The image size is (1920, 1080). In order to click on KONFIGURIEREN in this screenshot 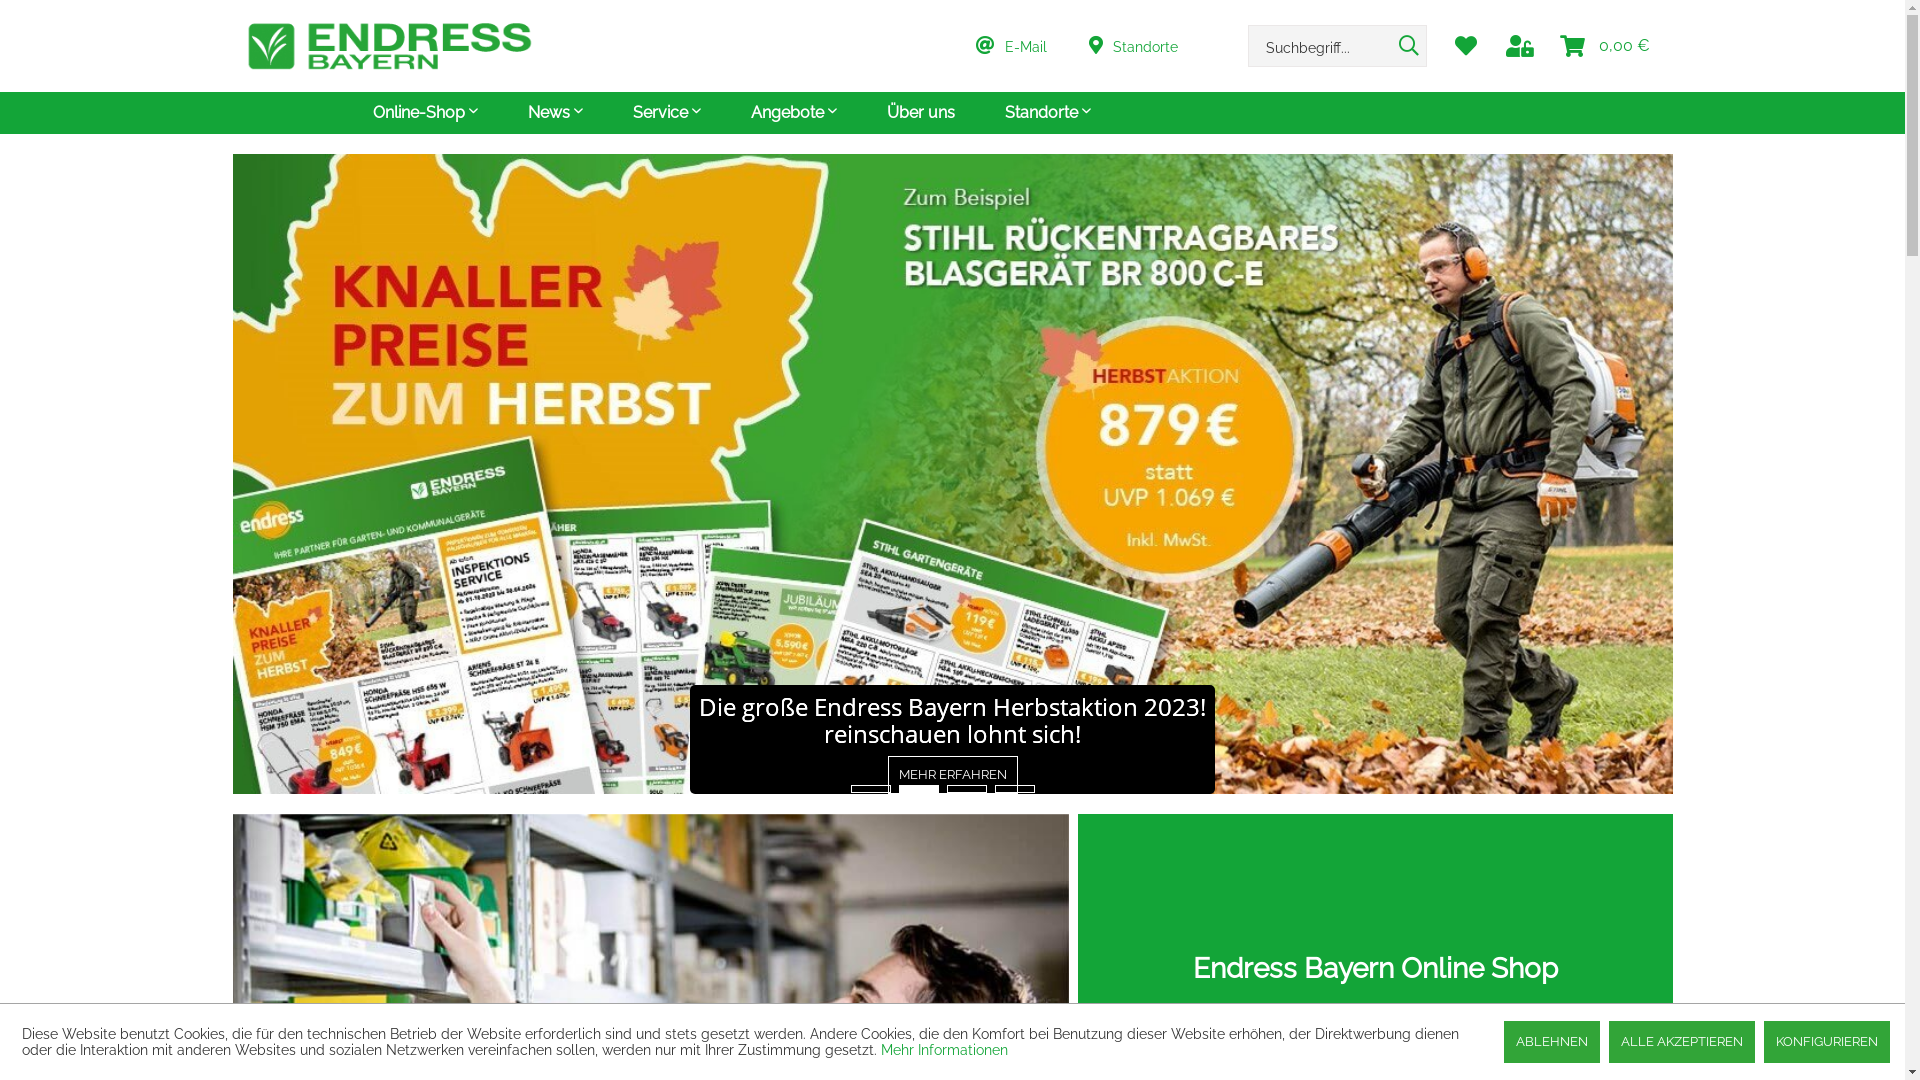, I will do `click(1827, 1042)`.